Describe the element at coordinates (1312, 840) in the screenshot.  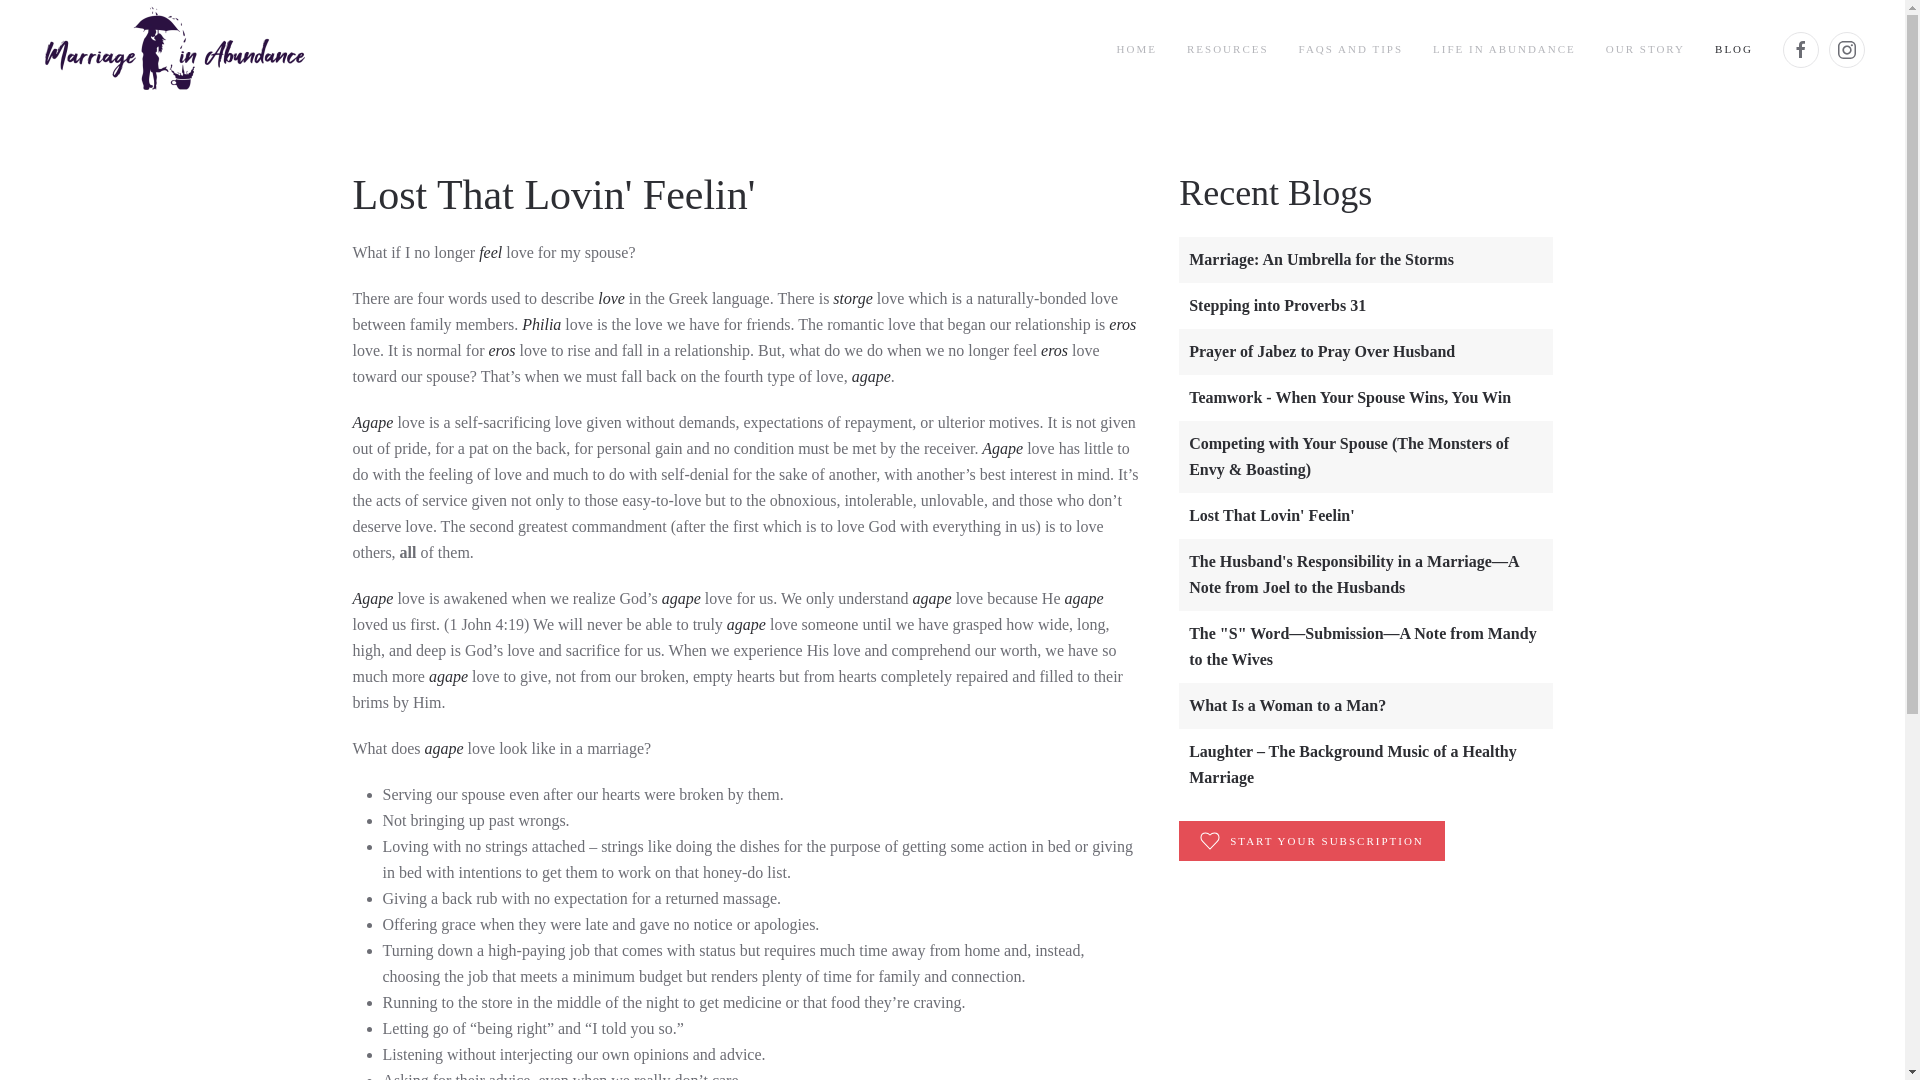
I see `Start your subscription` at that location.